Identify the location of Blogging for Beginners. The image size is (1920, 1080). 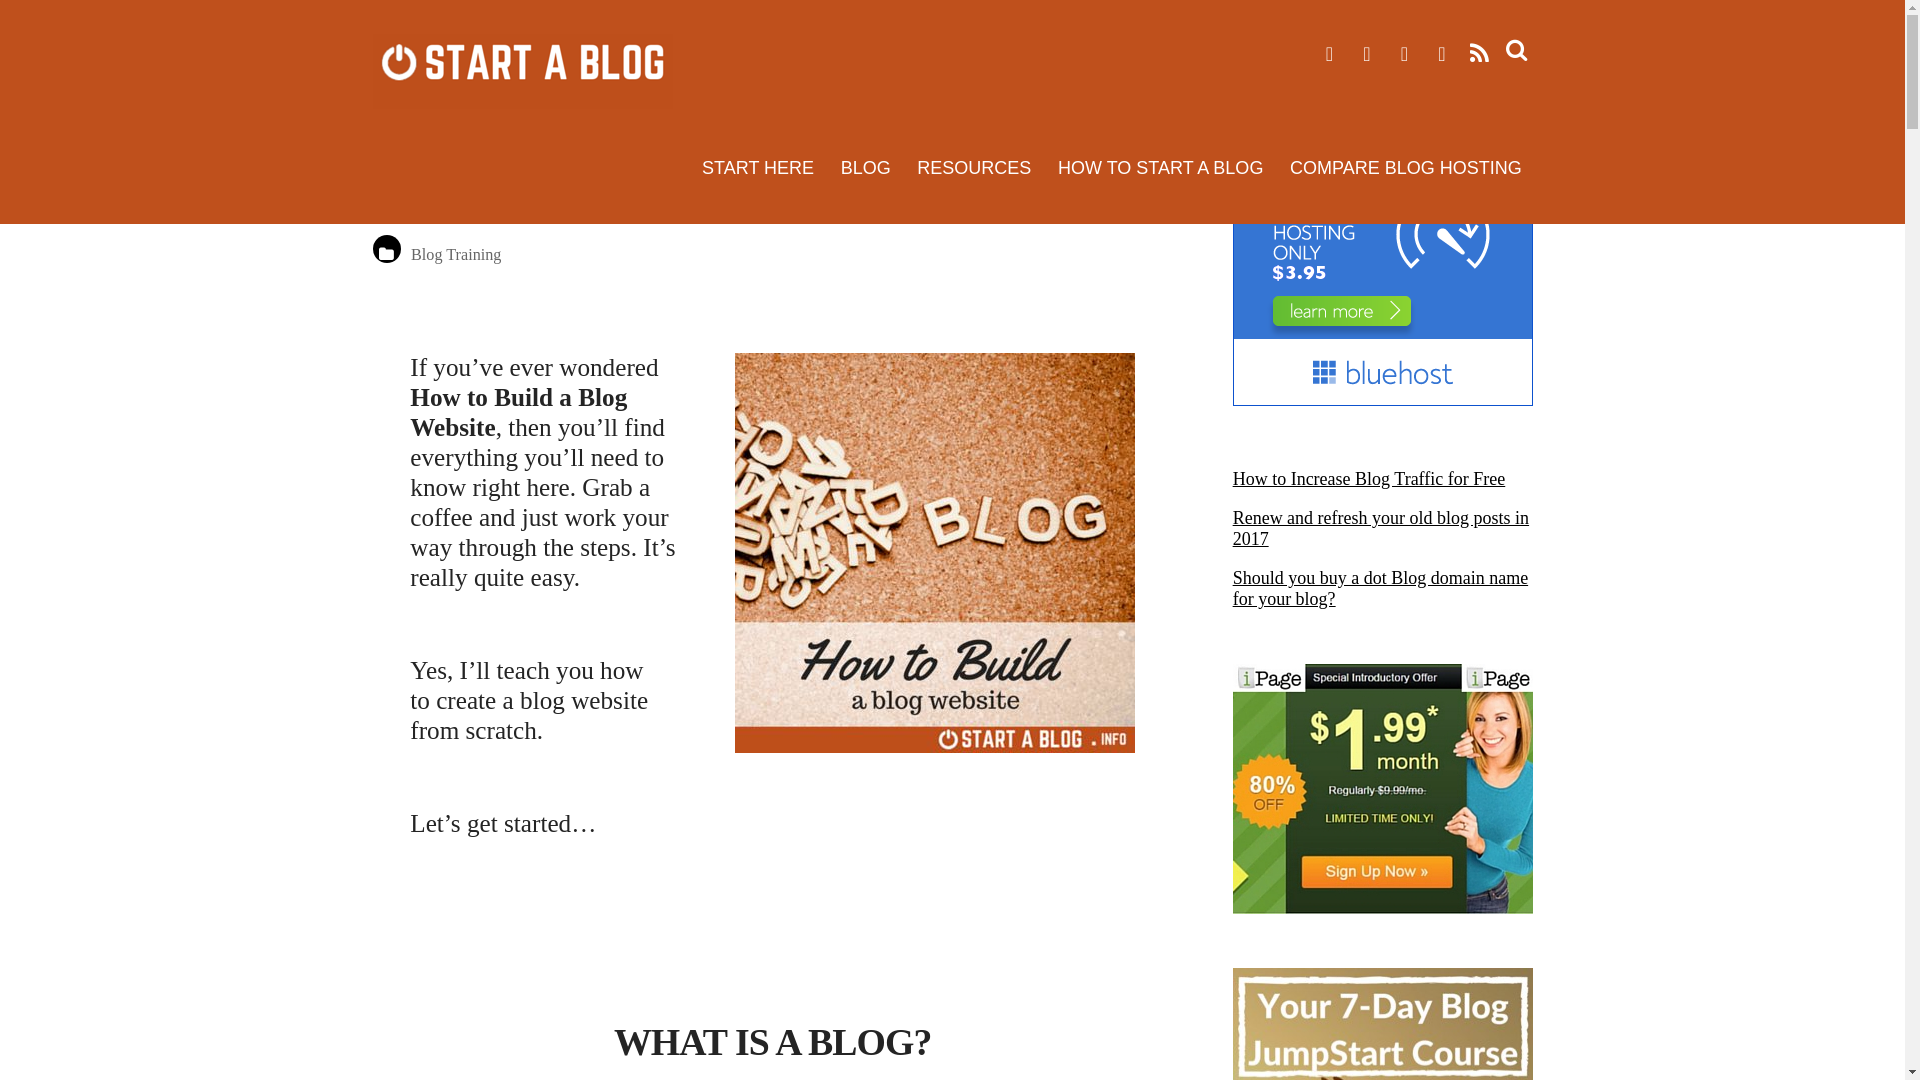
(1382, 1024).